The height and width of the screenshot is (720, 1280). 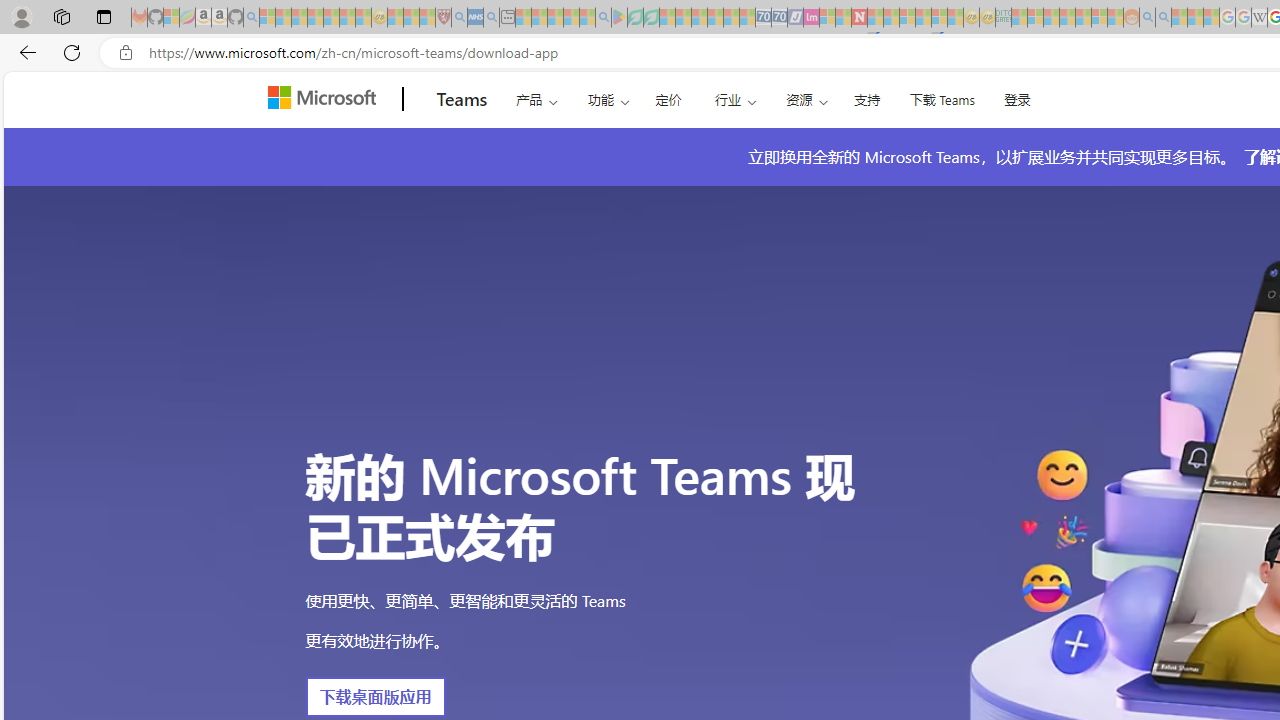 I want to click on utah sues federal government - Search - Sleeping, so click(x=491, y=18).